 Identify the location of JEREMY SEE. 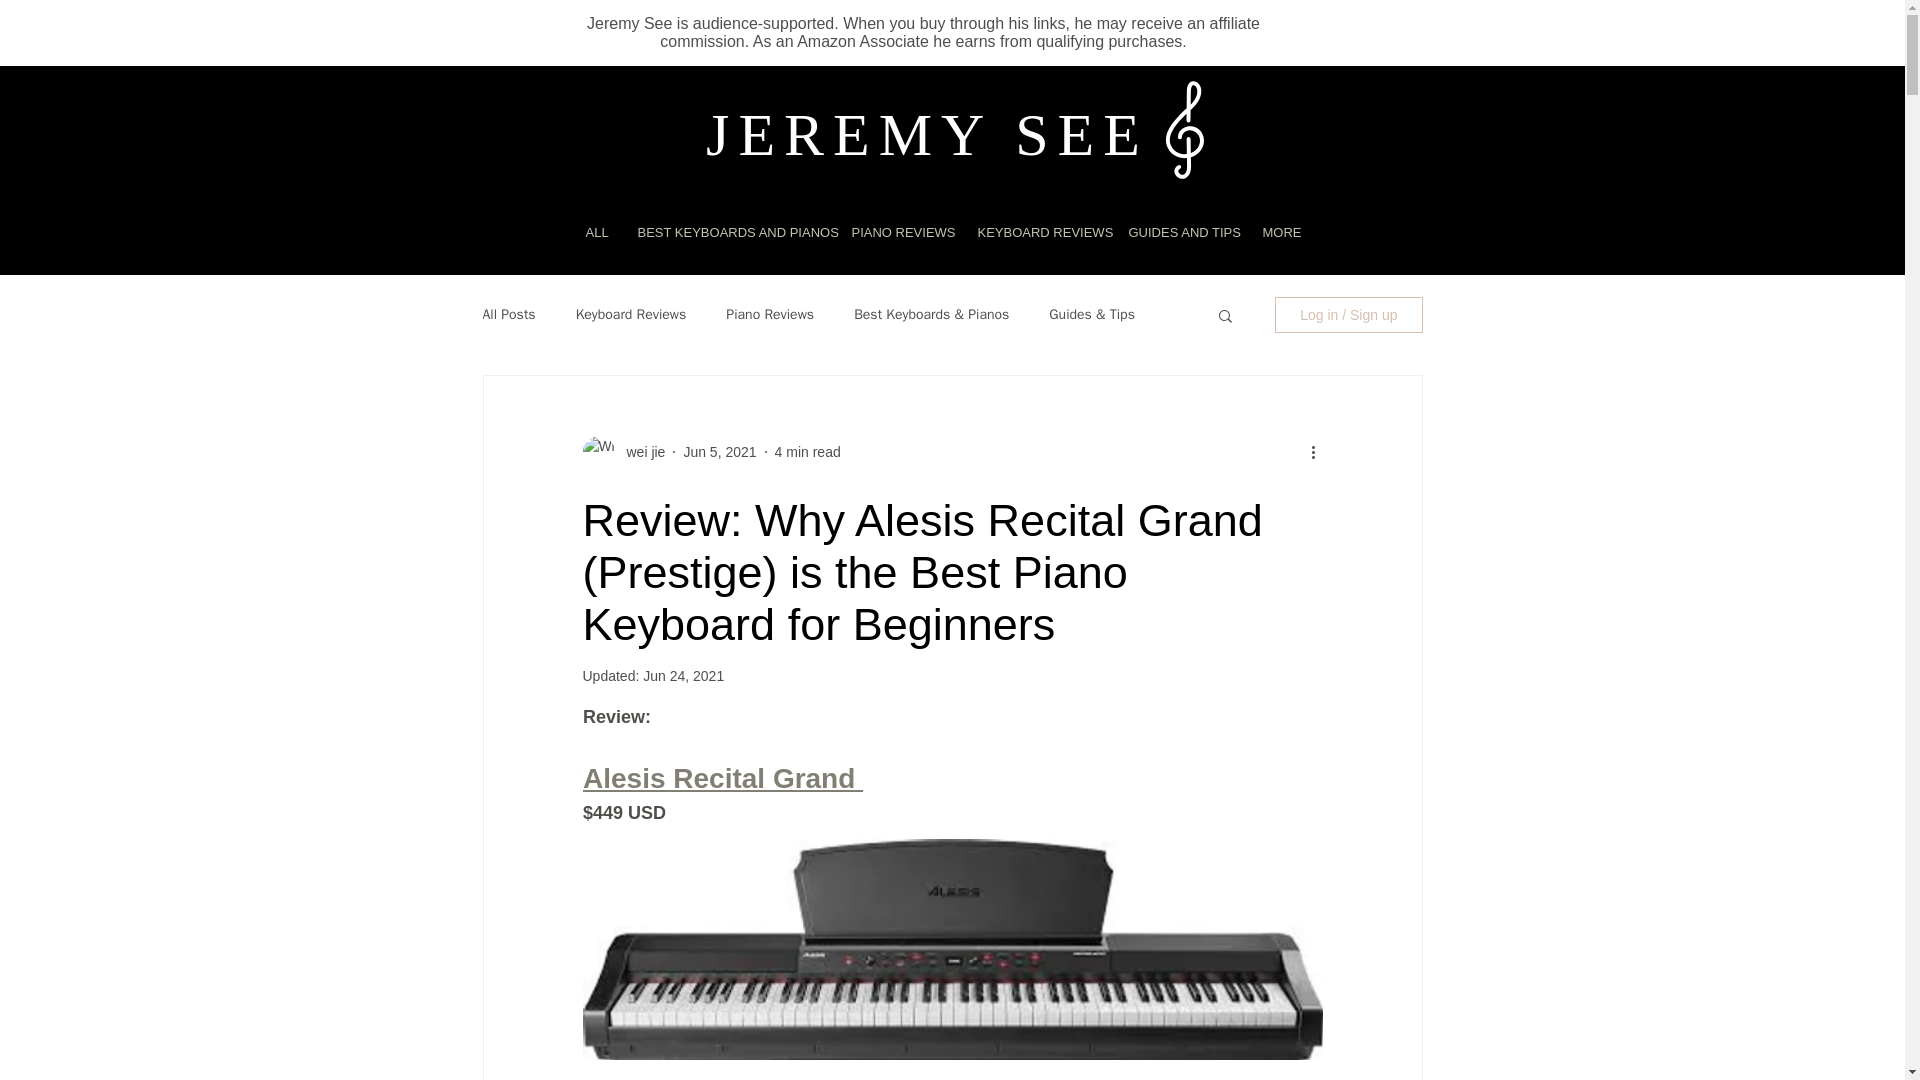
(927, 134).